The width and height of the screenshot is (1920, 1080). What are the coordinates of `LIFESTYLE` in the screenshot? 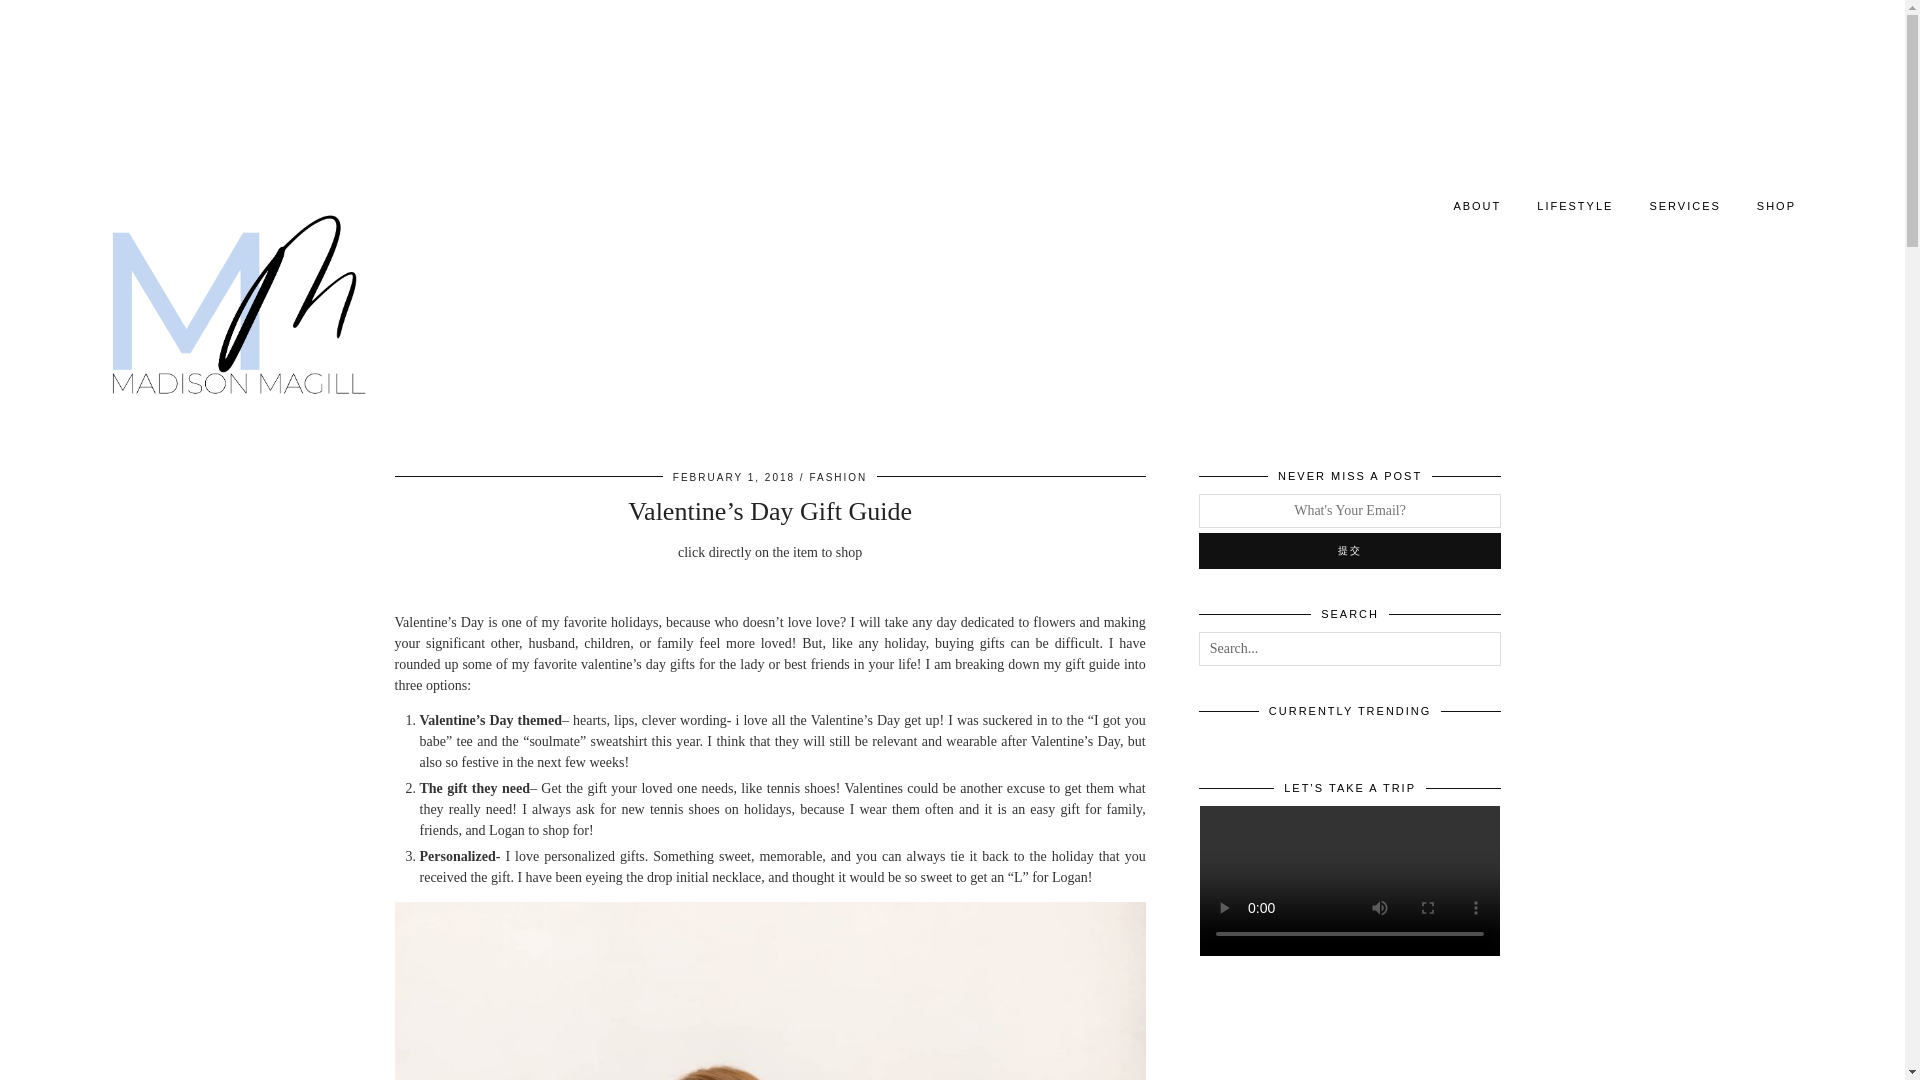 It's located at (1574, 205).